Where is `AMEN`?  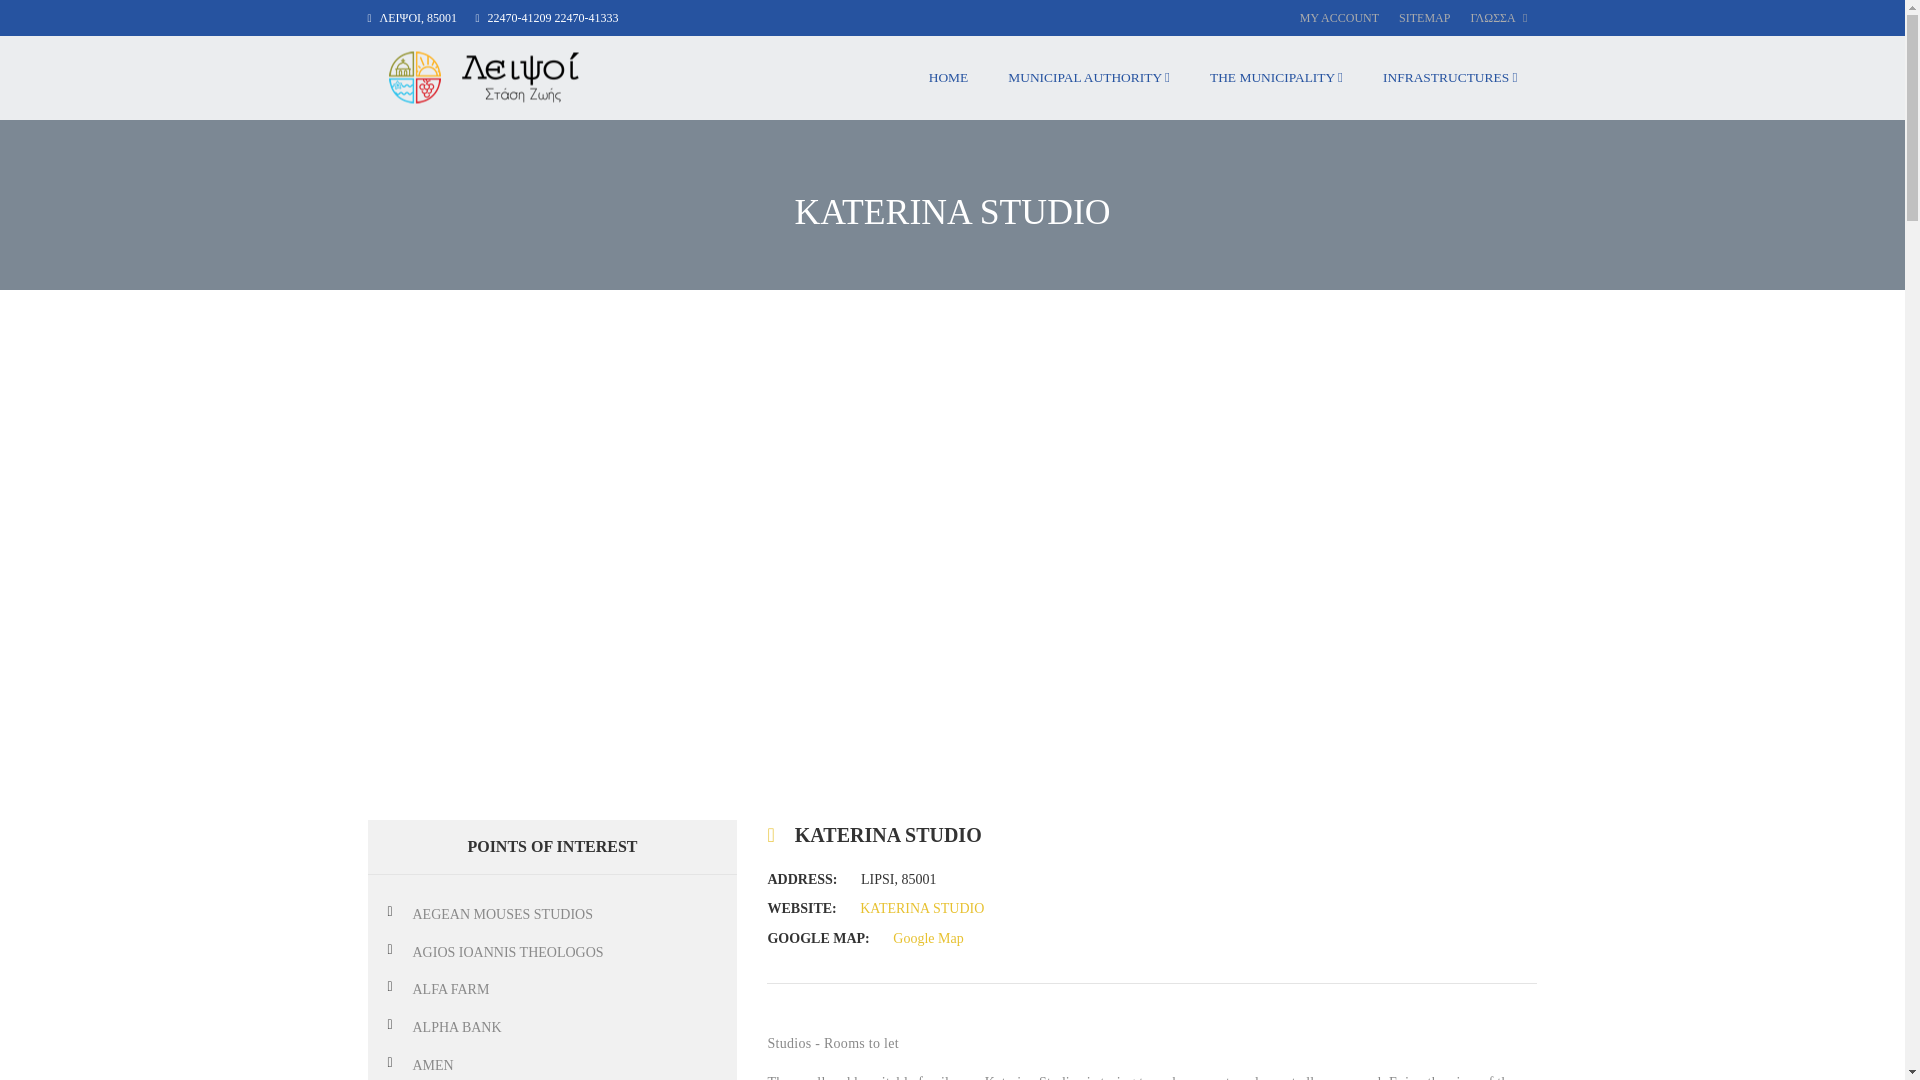 AMEN is located at coordinates (432, 1066).